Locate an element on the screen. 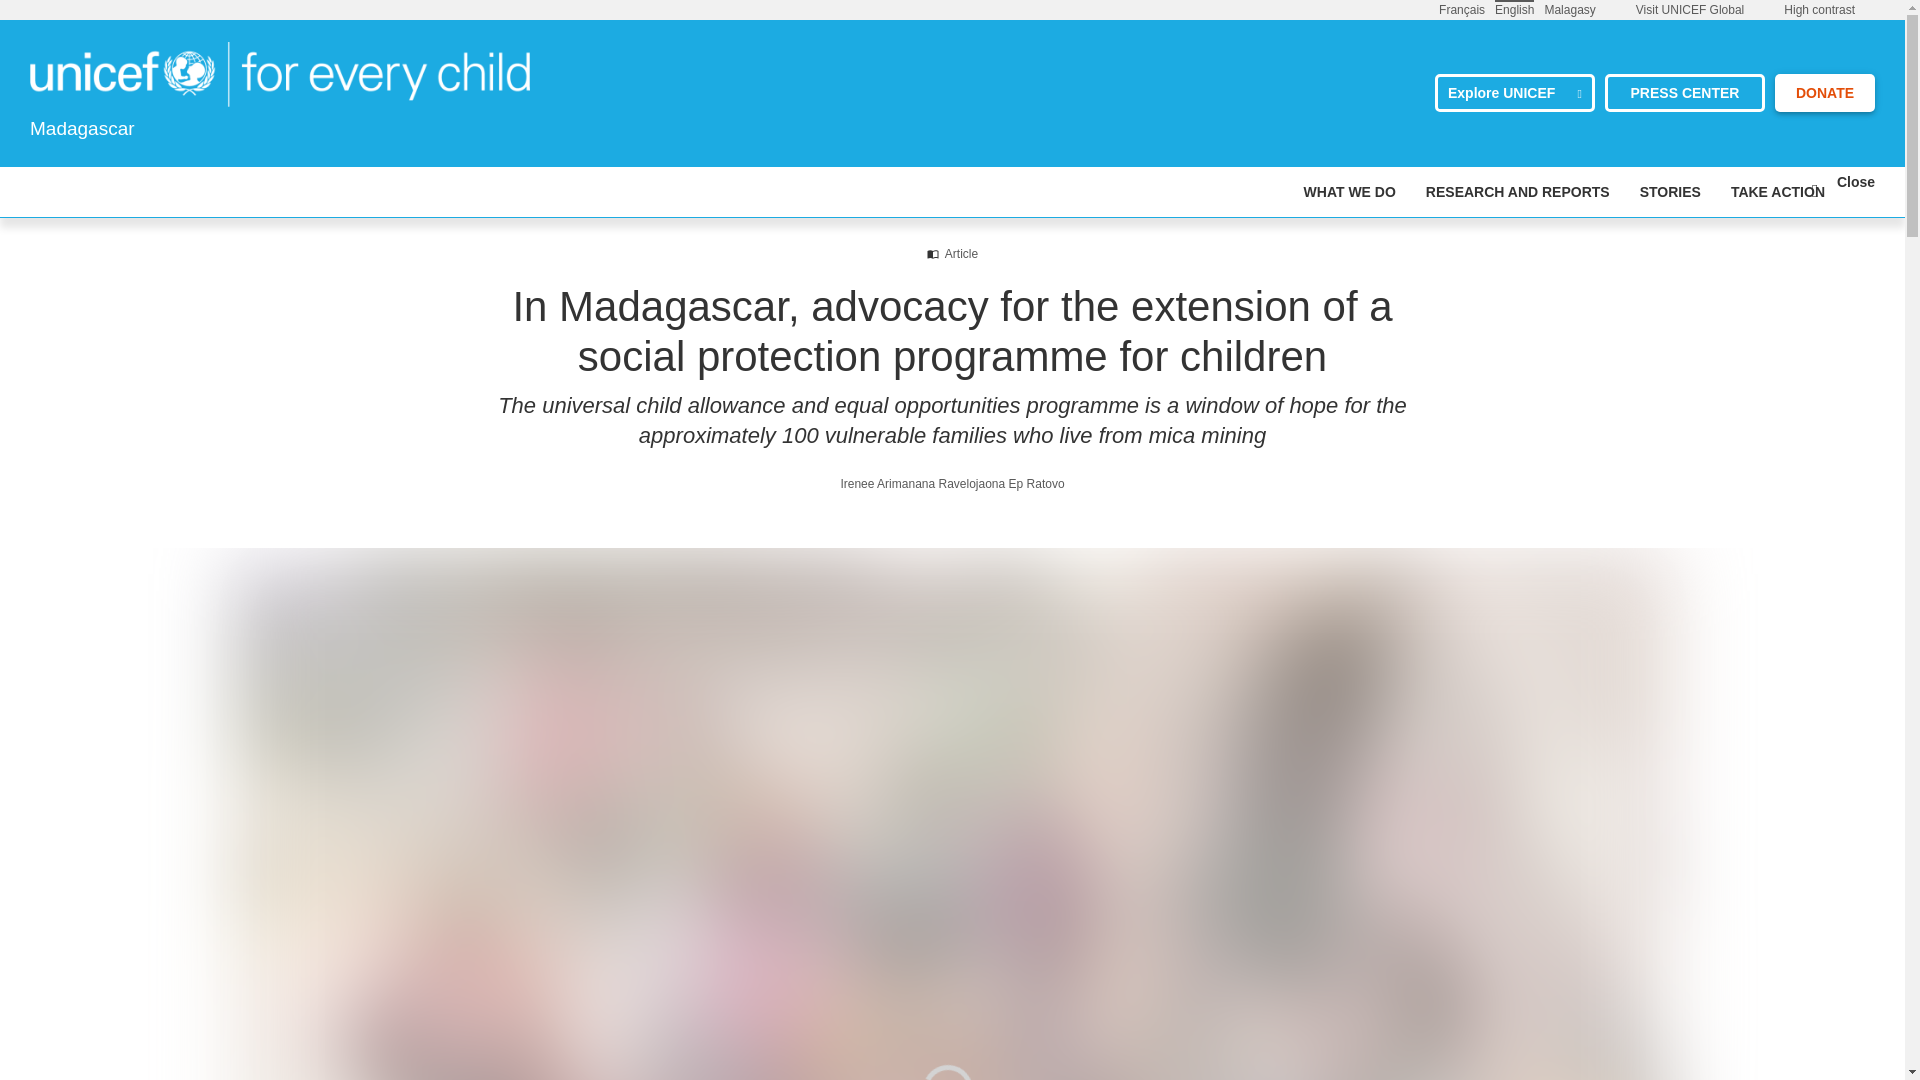  WHAT WE DO is located at coordinates (1349, 192).